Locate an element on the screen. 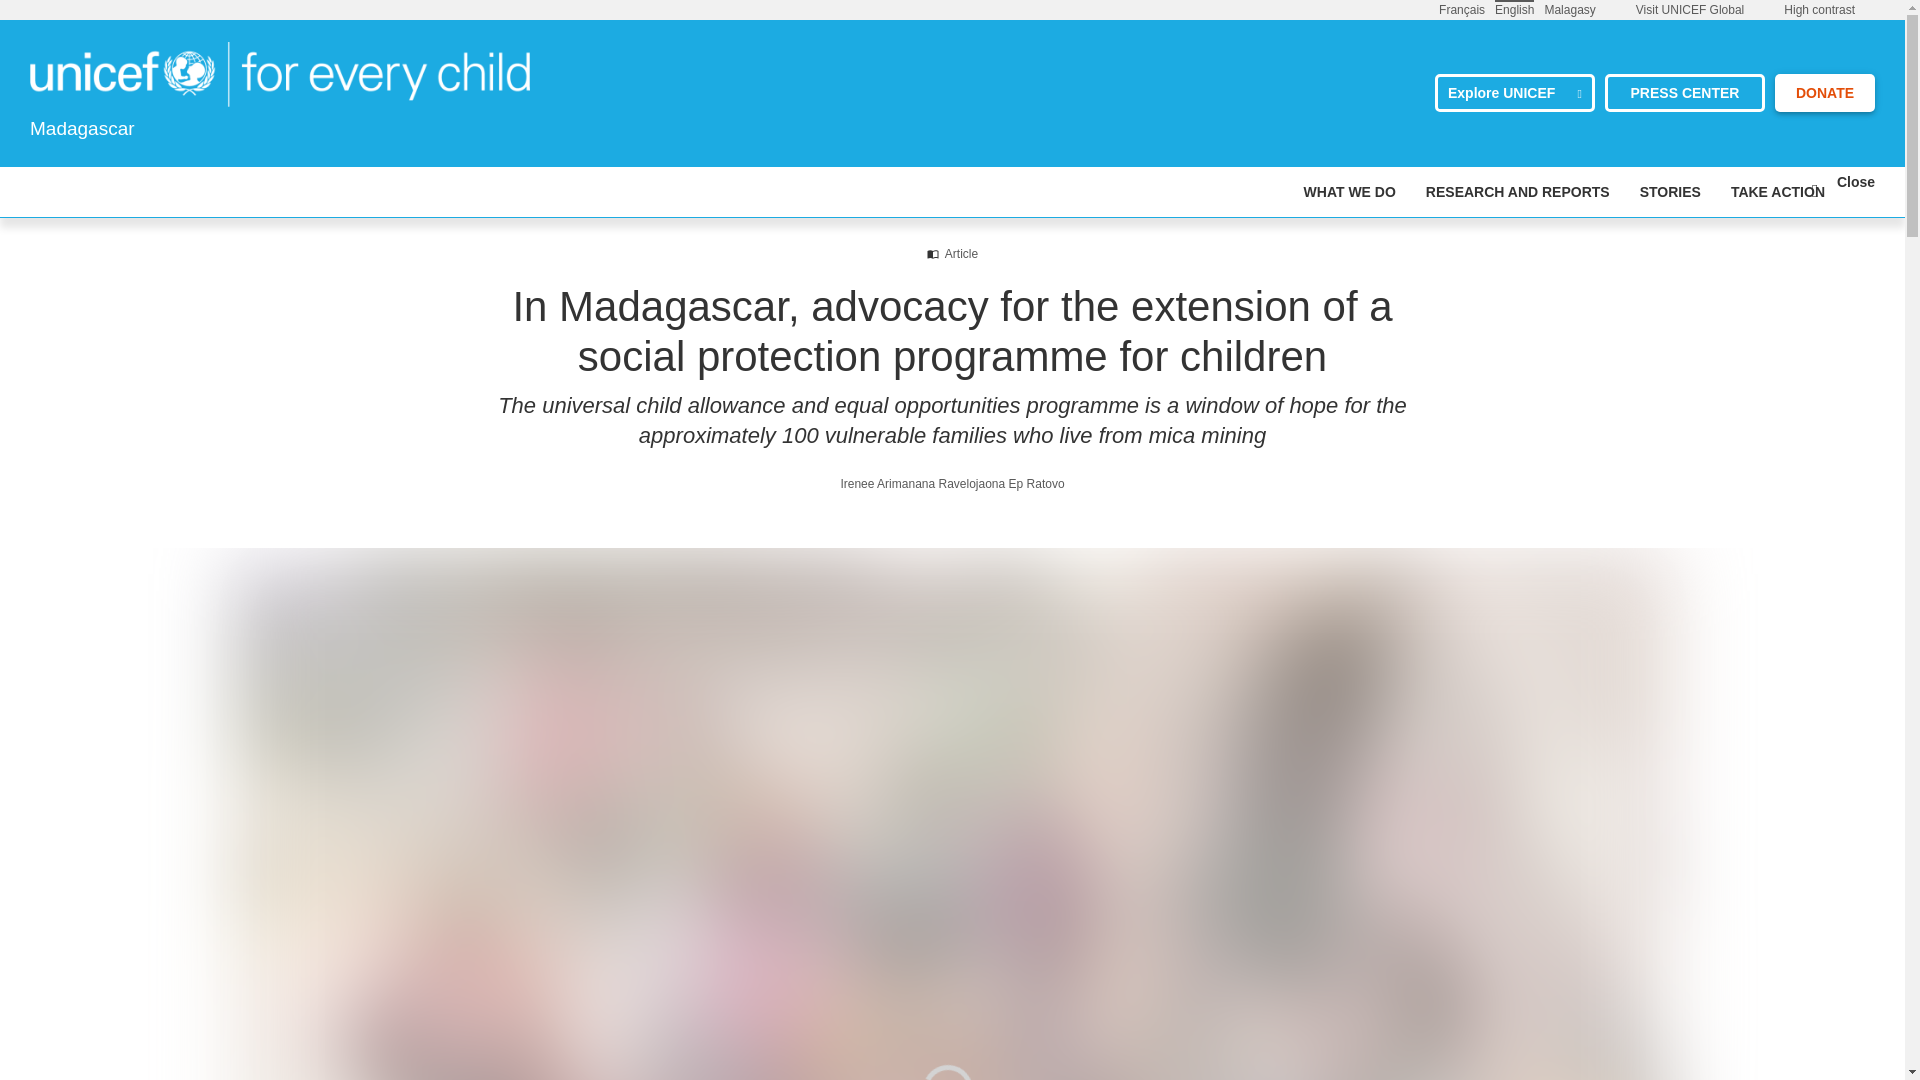  WHAT WE DO is located at coordinates (1349, 192).